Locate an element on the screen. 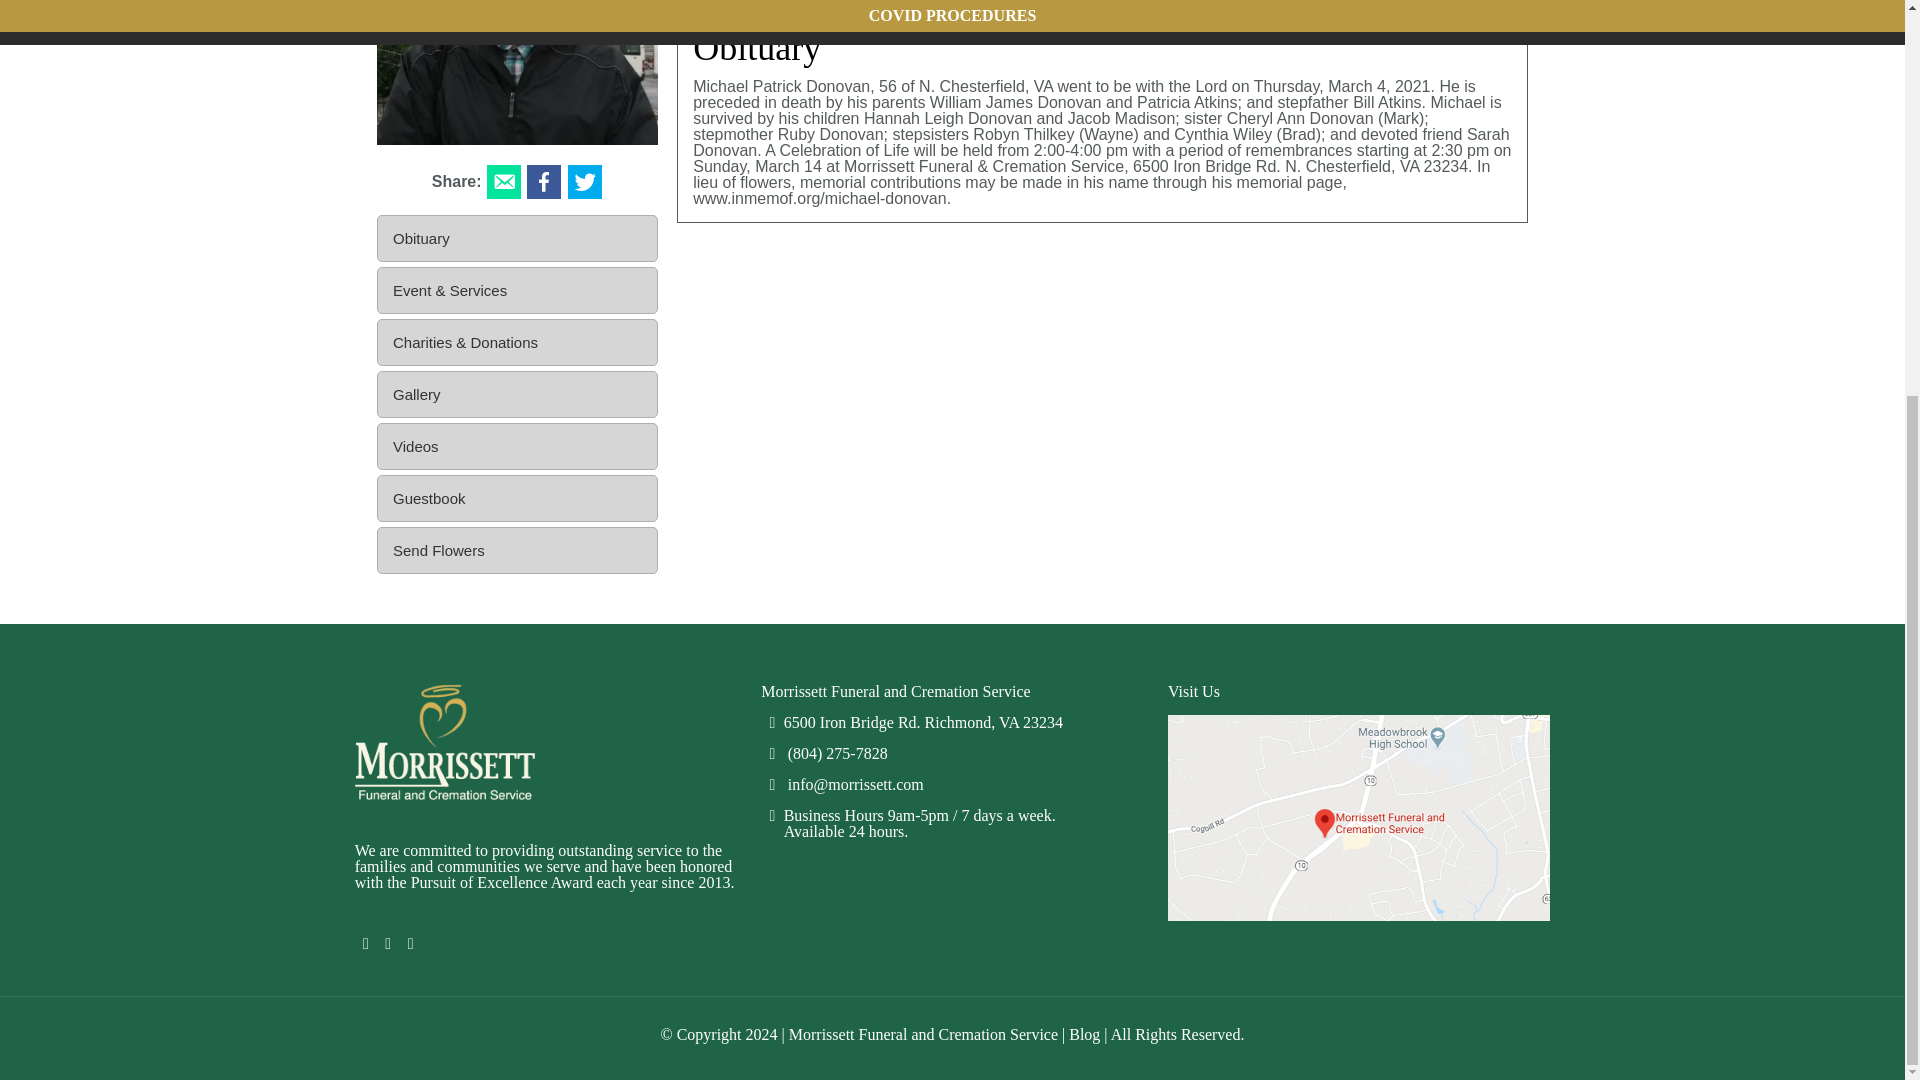 The image size is (1920, 1080). instagram is located at coordinates (410, 943).